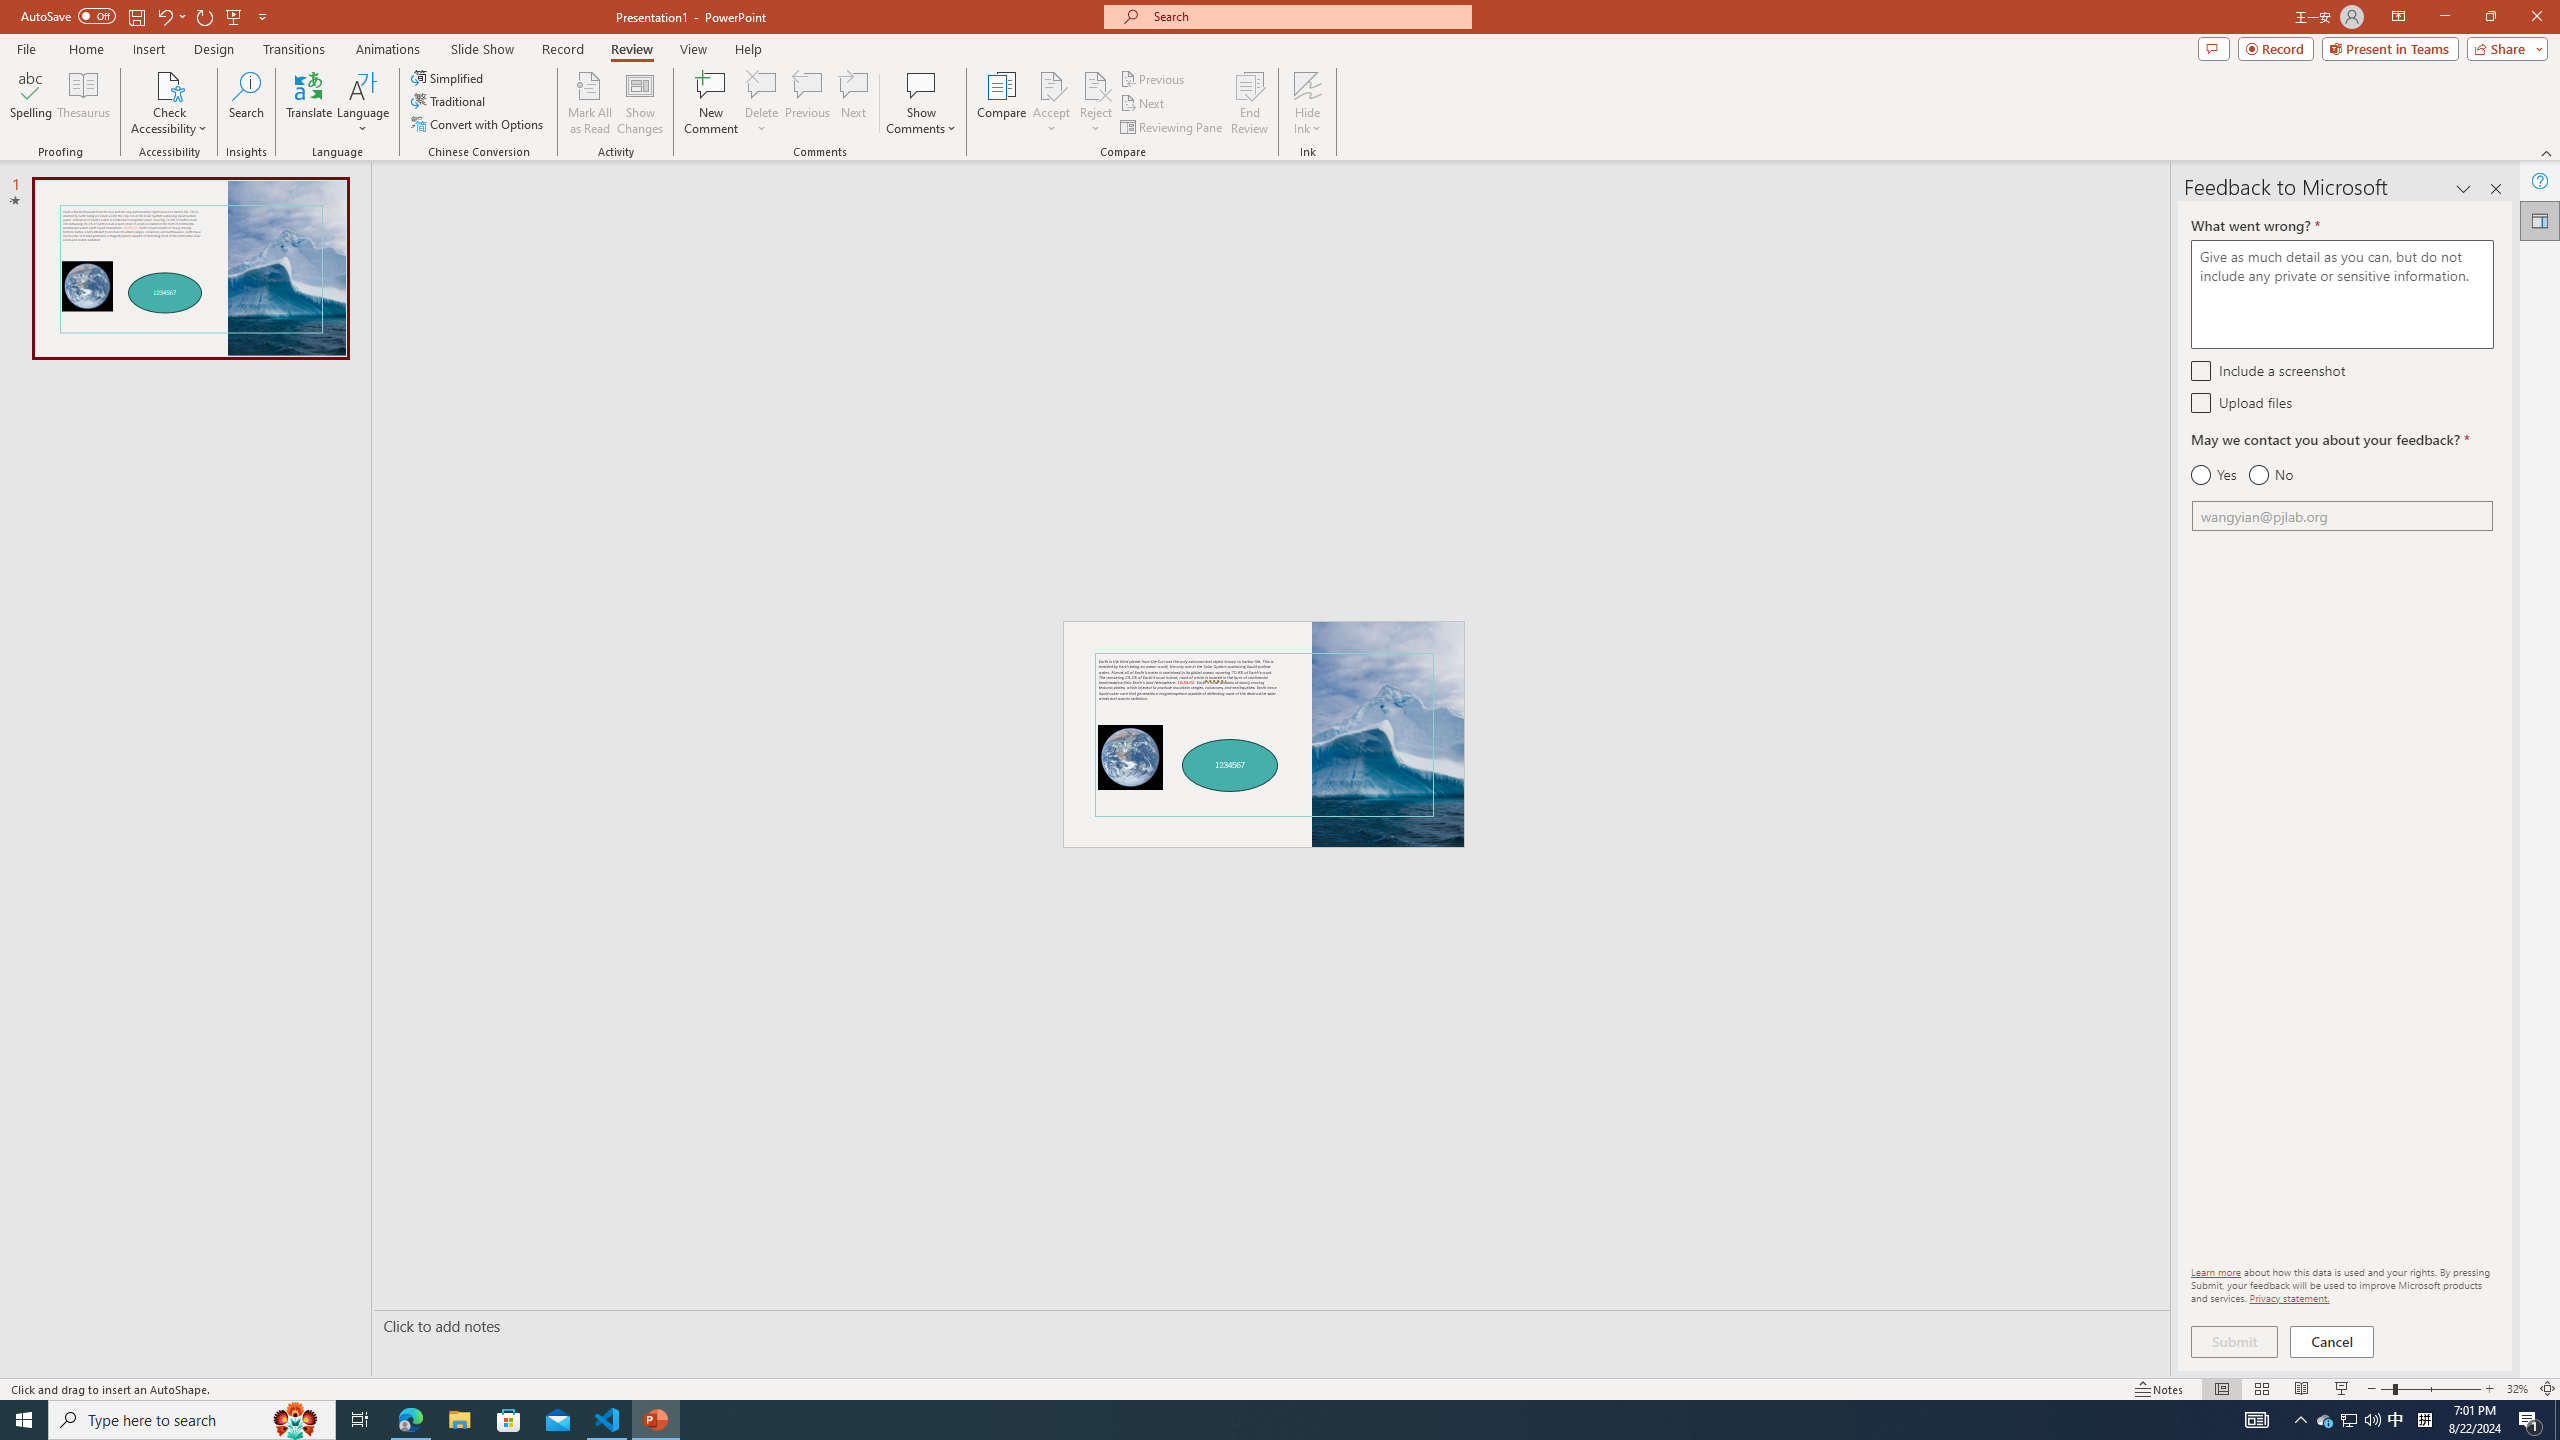  What do you see at coordinates (640, 103) in the screenshot?
I see `Show Changes` at bounding box center [640, 103].